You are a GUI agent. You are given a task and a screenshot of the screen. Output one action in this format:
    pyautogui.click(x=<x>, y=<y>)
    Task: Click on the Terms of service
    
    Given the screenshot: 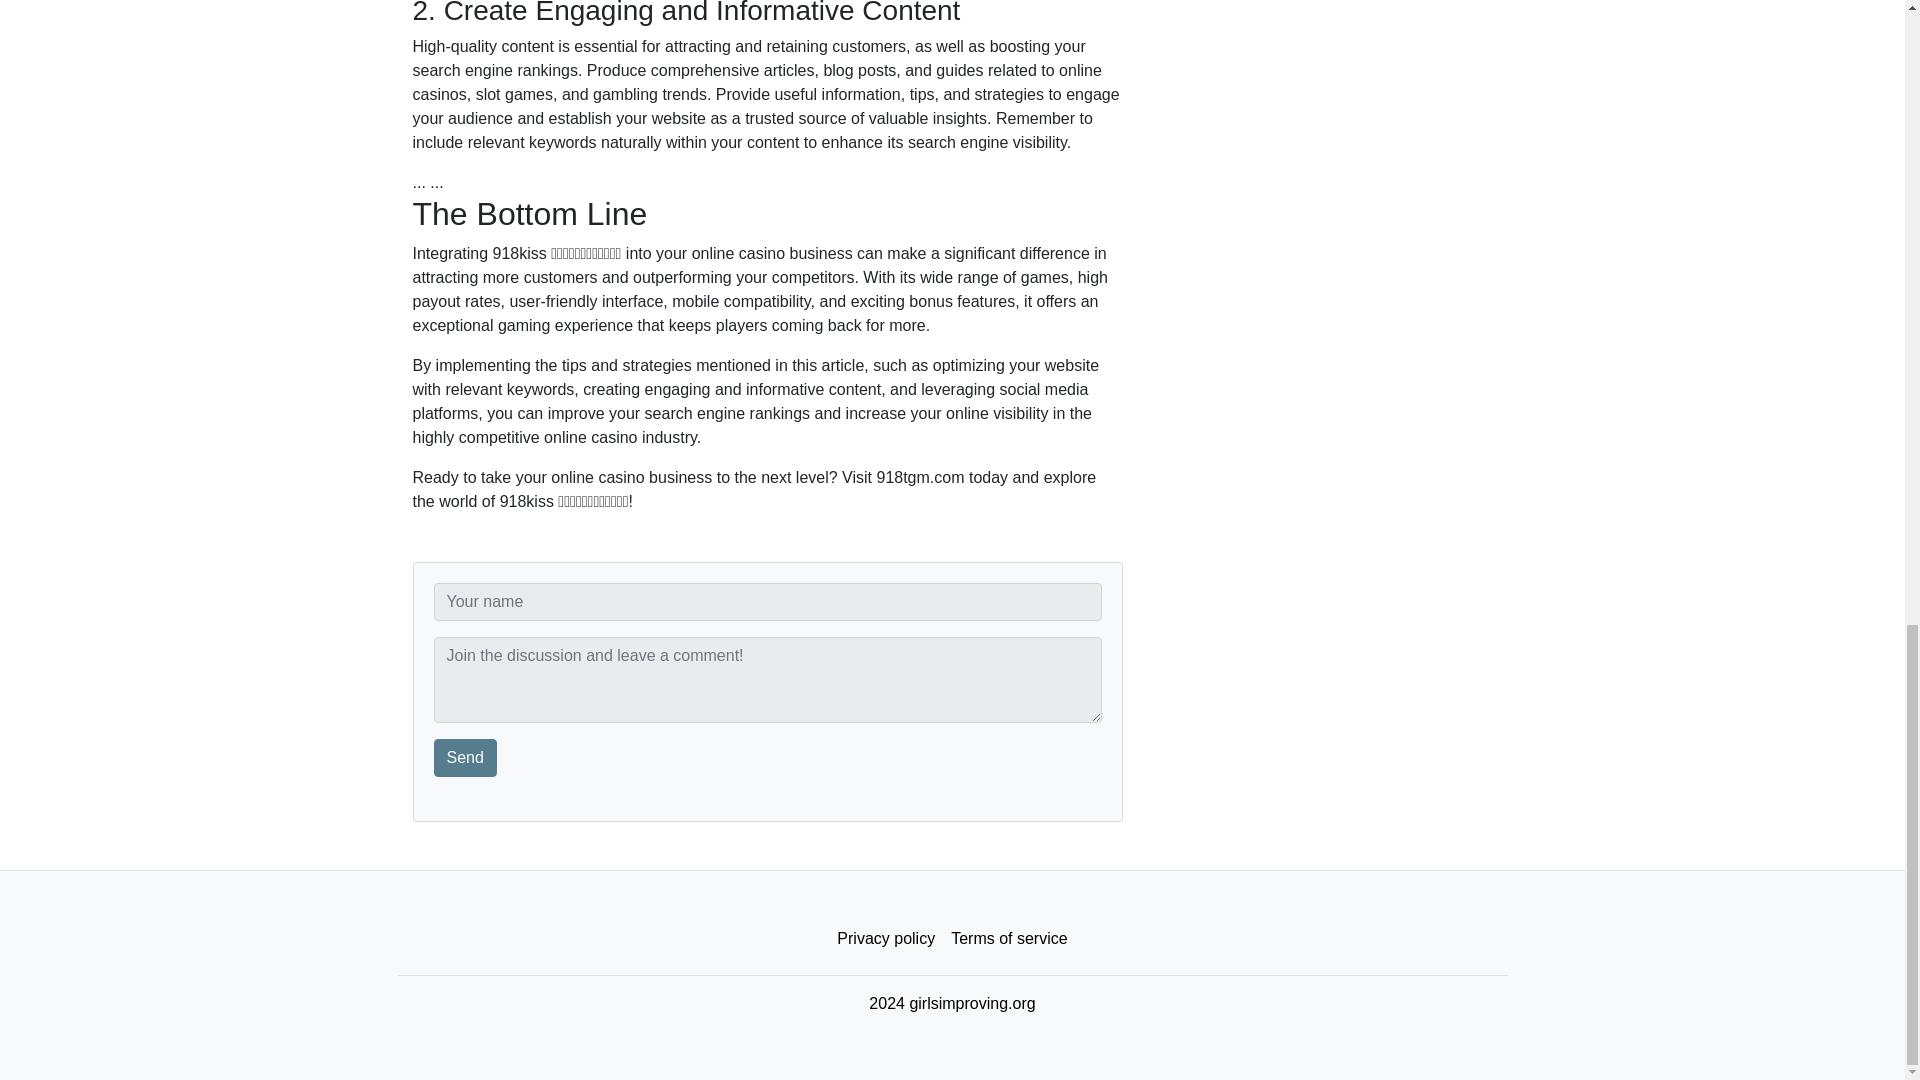 What is the action you would take?
    pyautogui.click(x=1008, y=939)
    